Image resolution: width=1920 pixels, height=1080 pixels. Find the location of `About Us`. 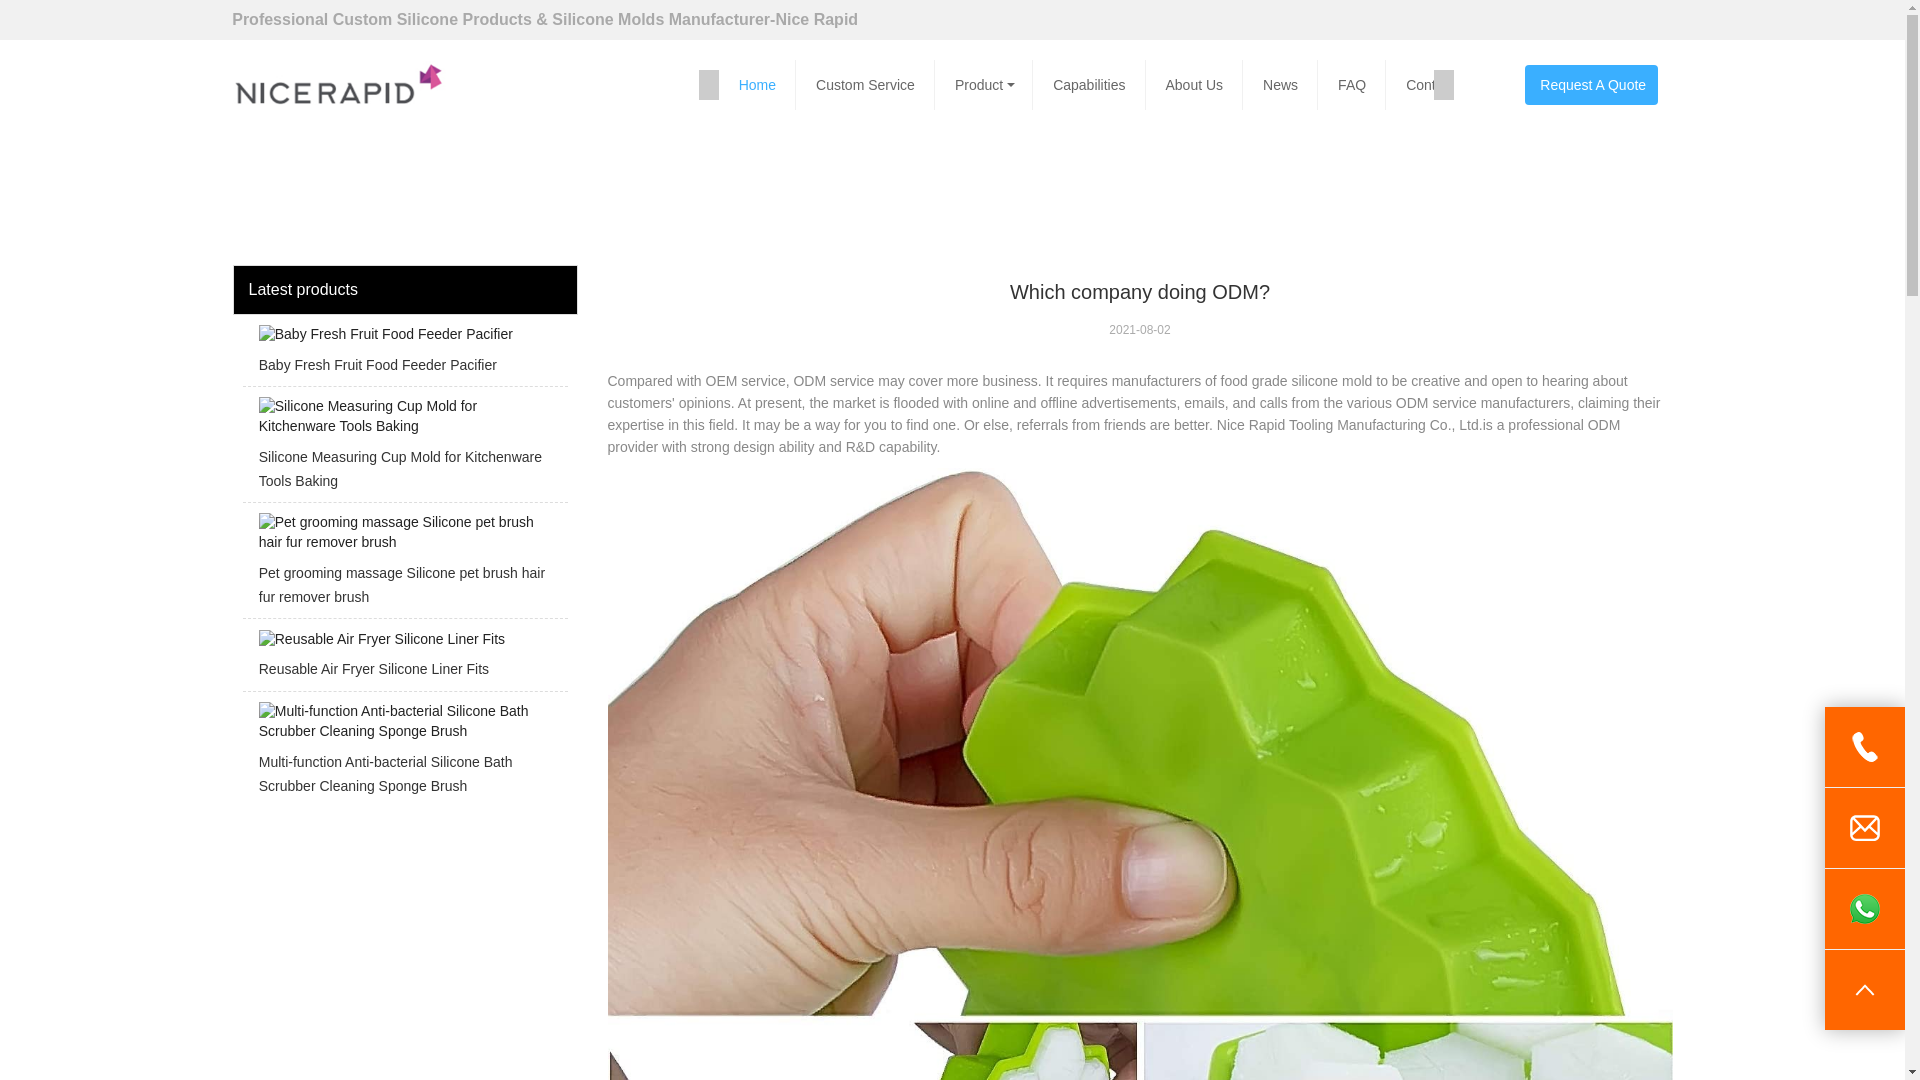

About Us is located at coordinates (1197, 84).